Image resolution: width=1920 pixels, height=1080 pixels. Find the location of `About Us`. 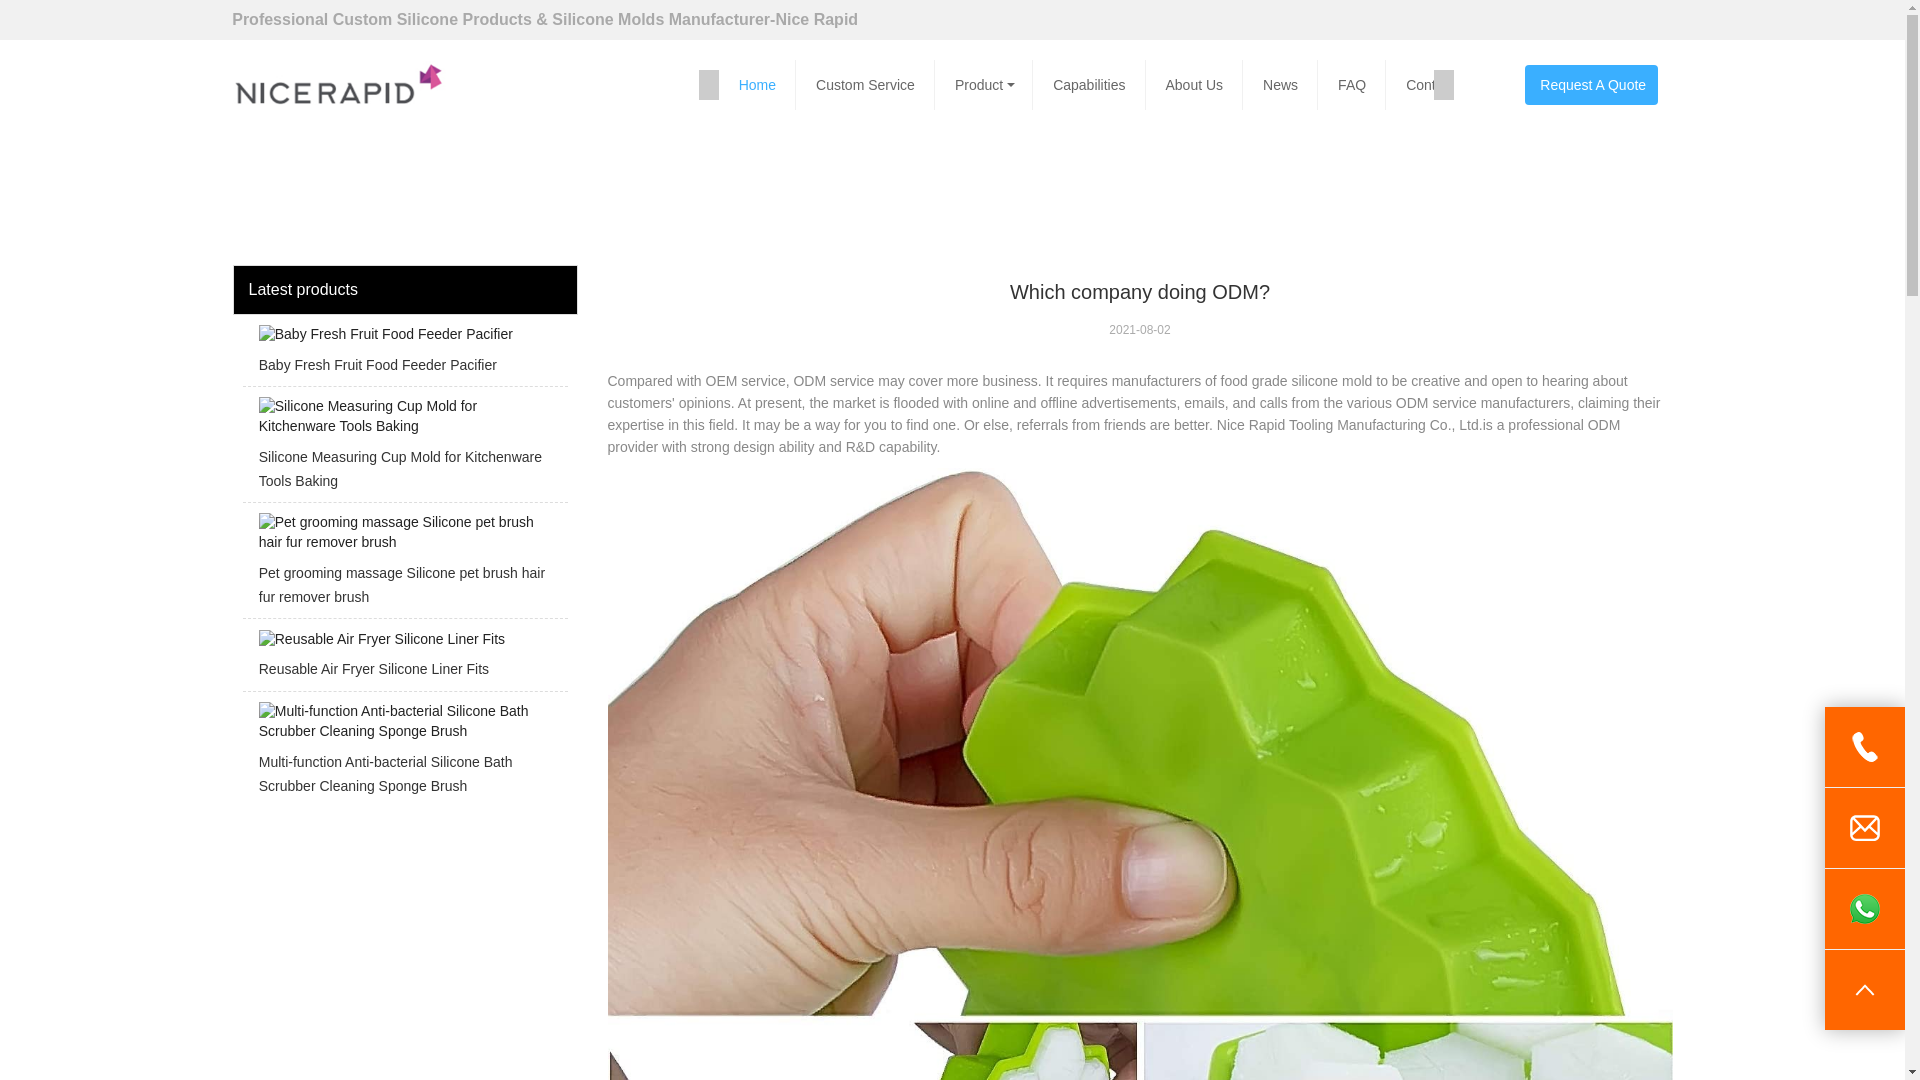

About Us is located at coordinates (1197, 84).